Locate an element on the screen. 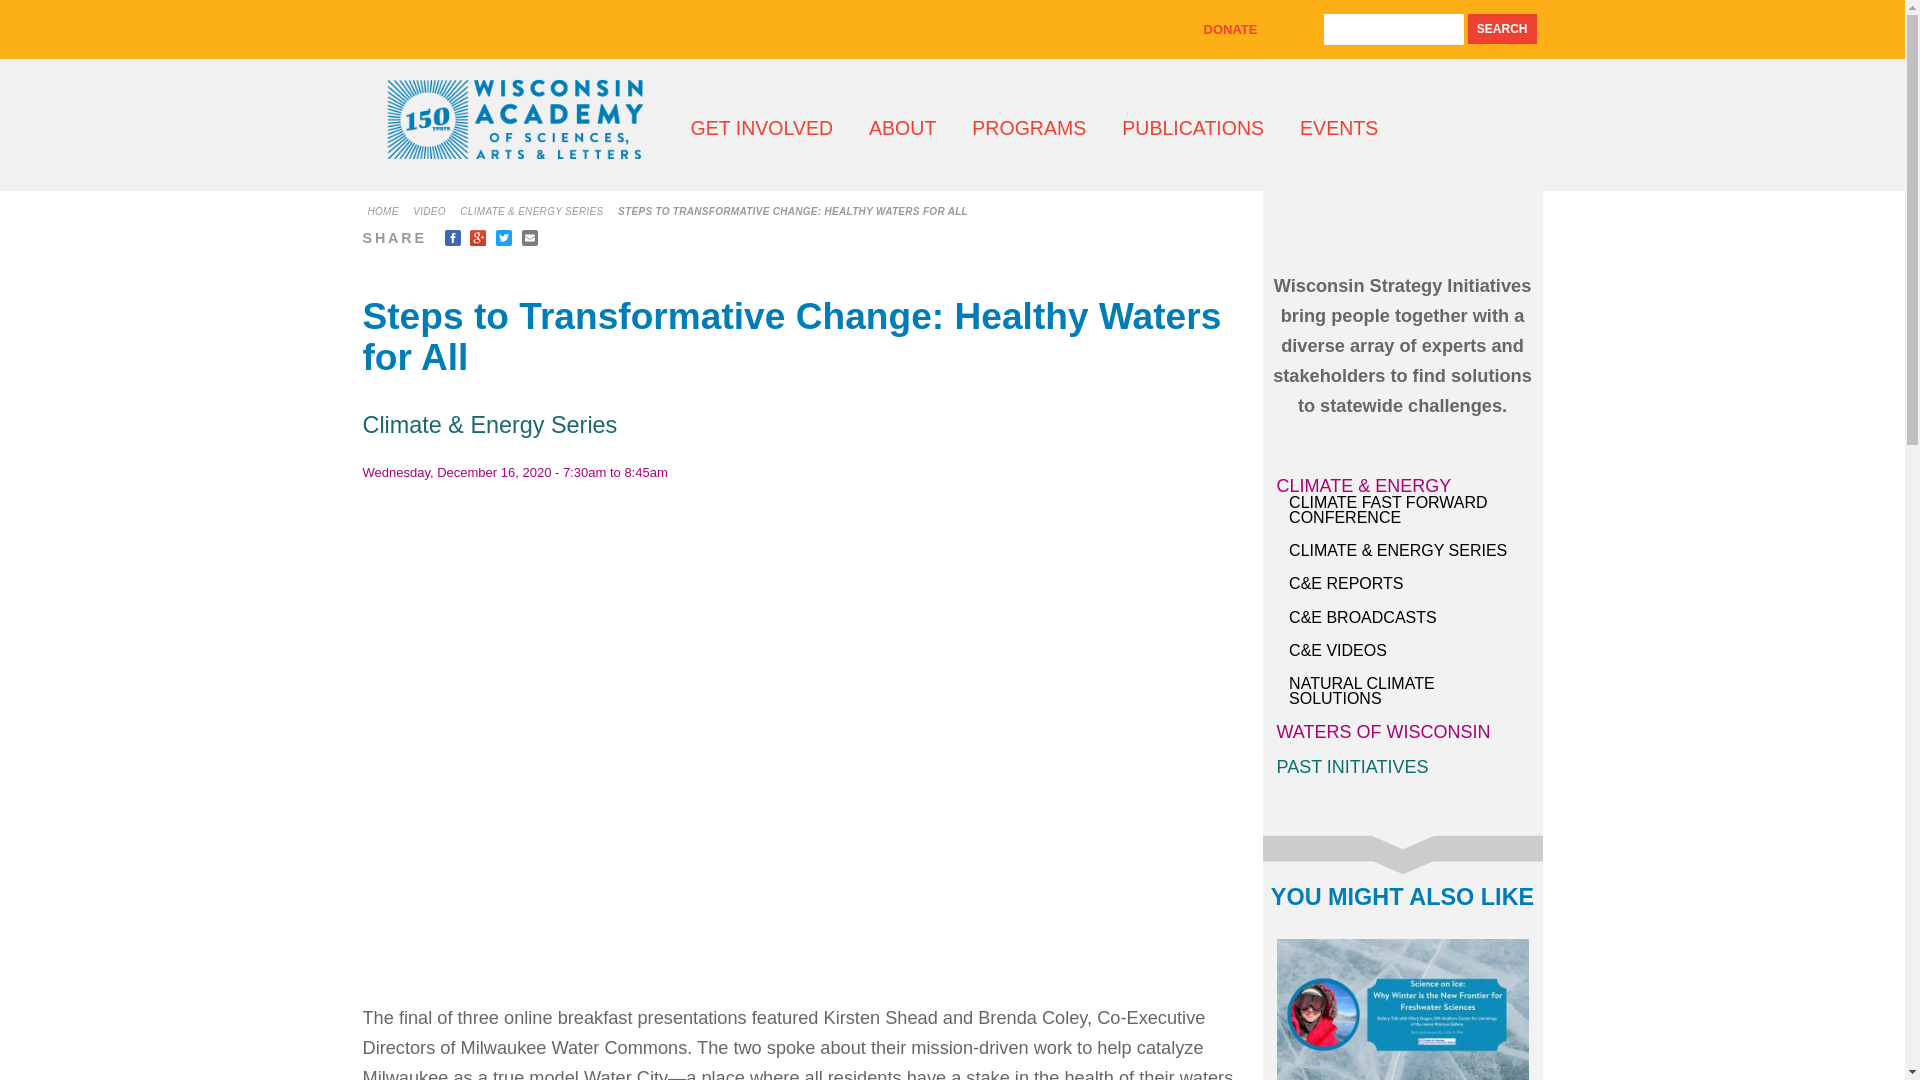 This screenshot has height=1080, width=1920. Skip to main content is located at coordinates (914, 2).